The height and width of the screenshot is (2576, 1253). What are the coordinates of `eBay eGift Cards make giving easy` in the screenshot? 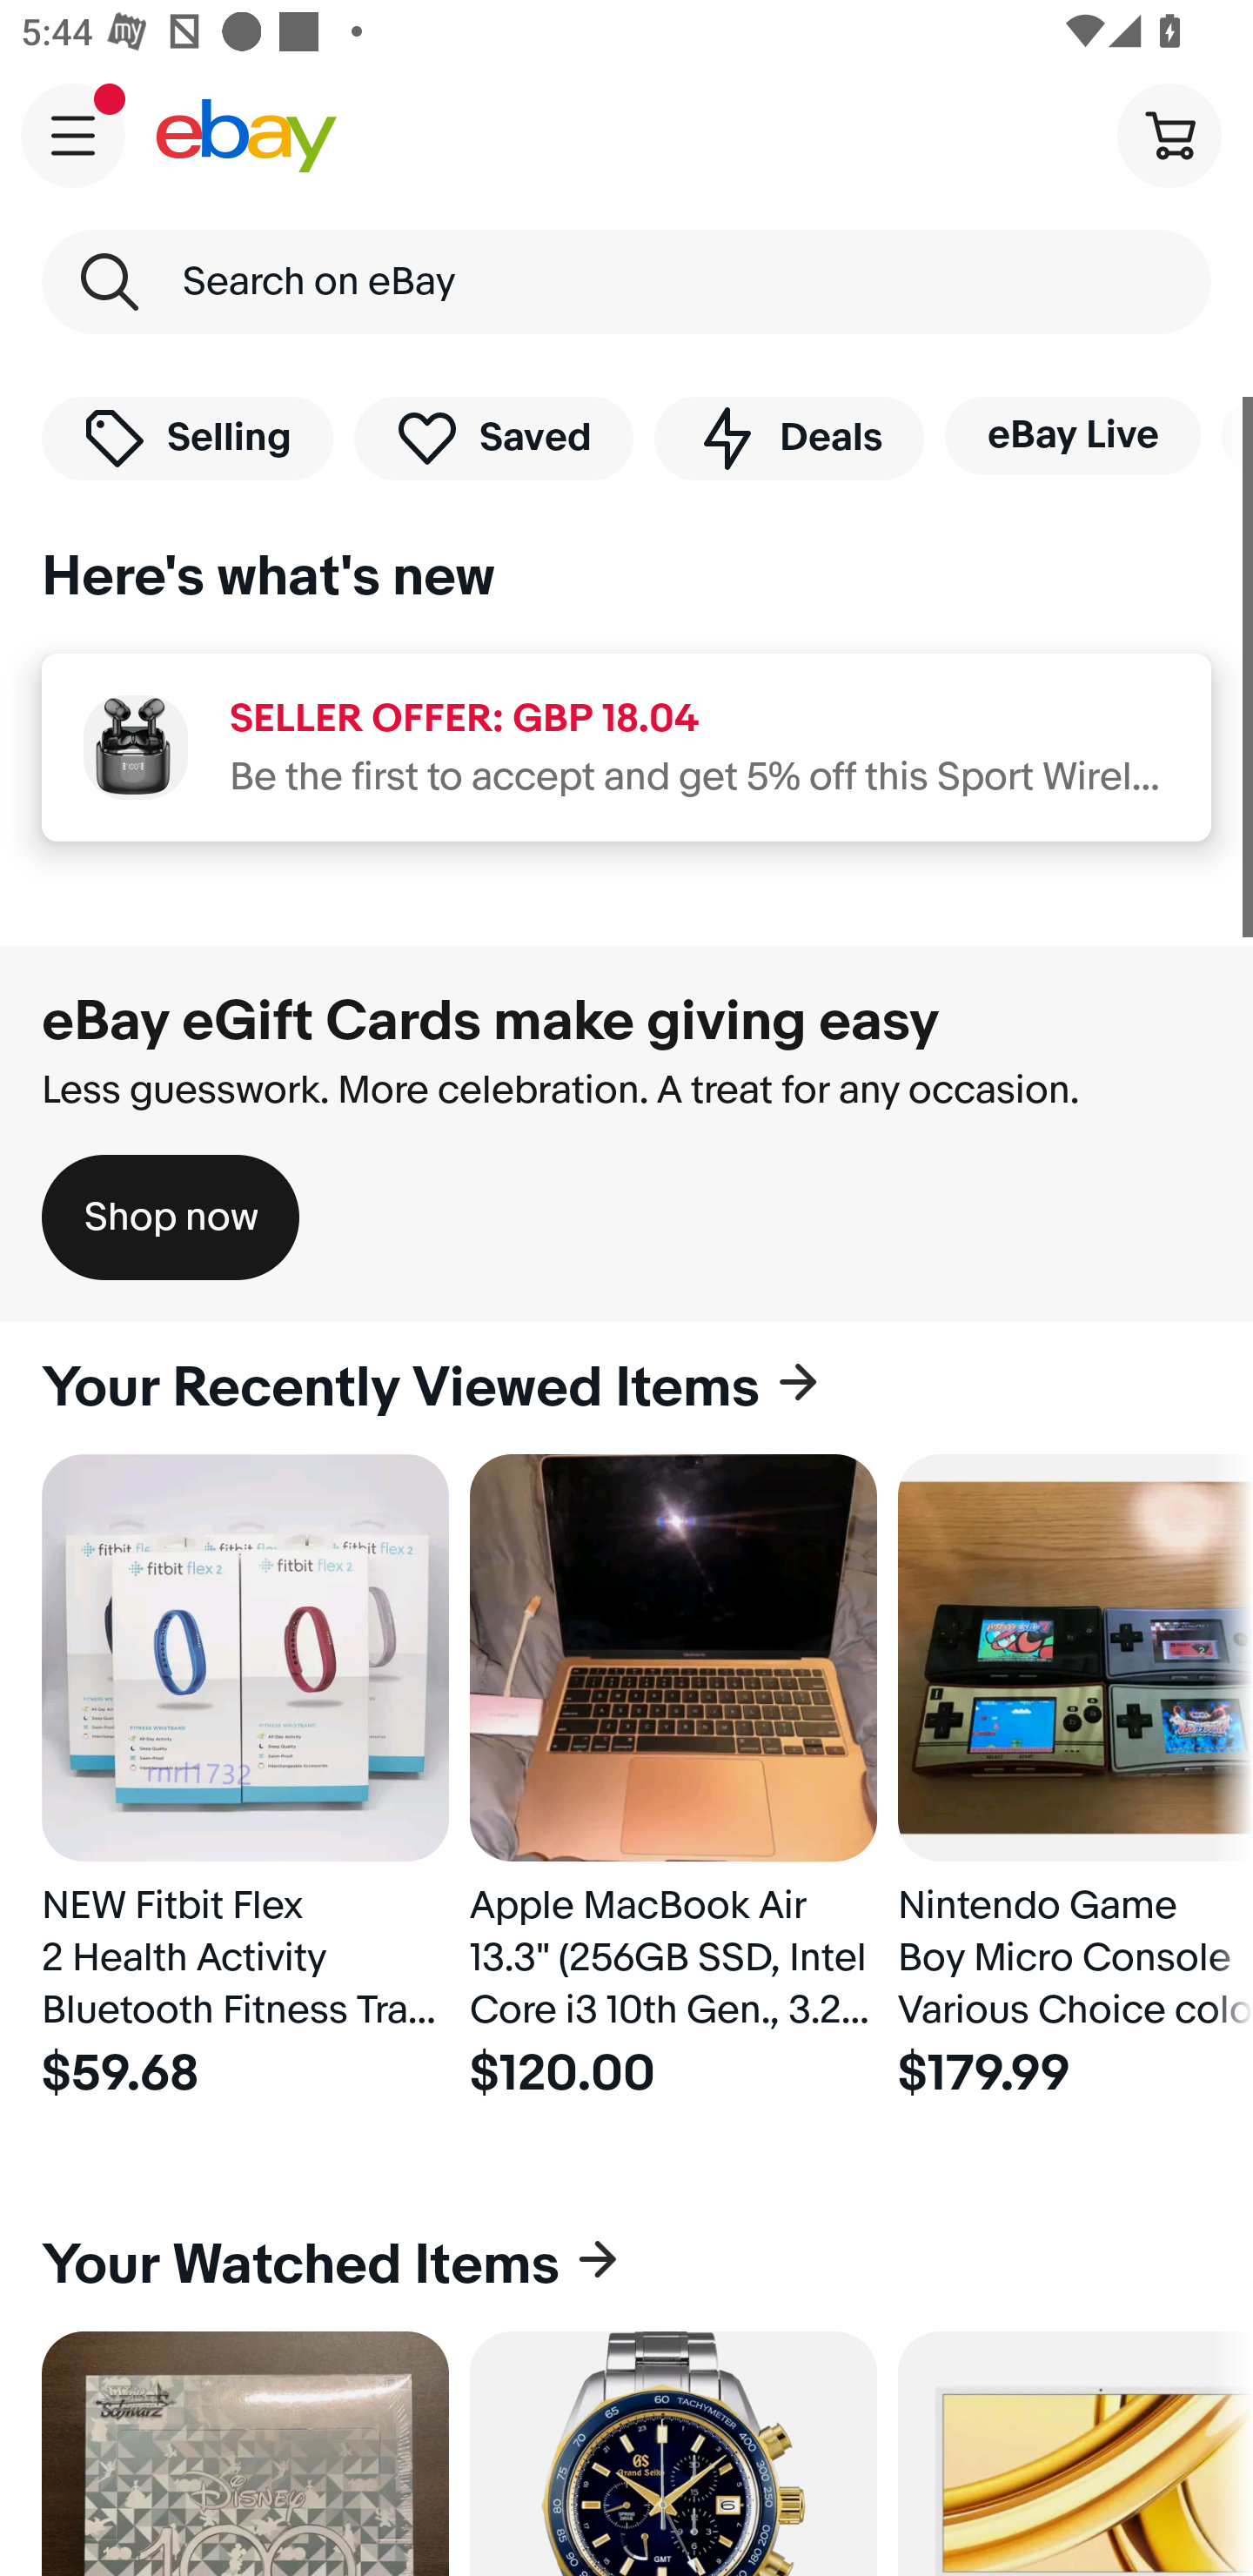 It's located at (491, 1021).